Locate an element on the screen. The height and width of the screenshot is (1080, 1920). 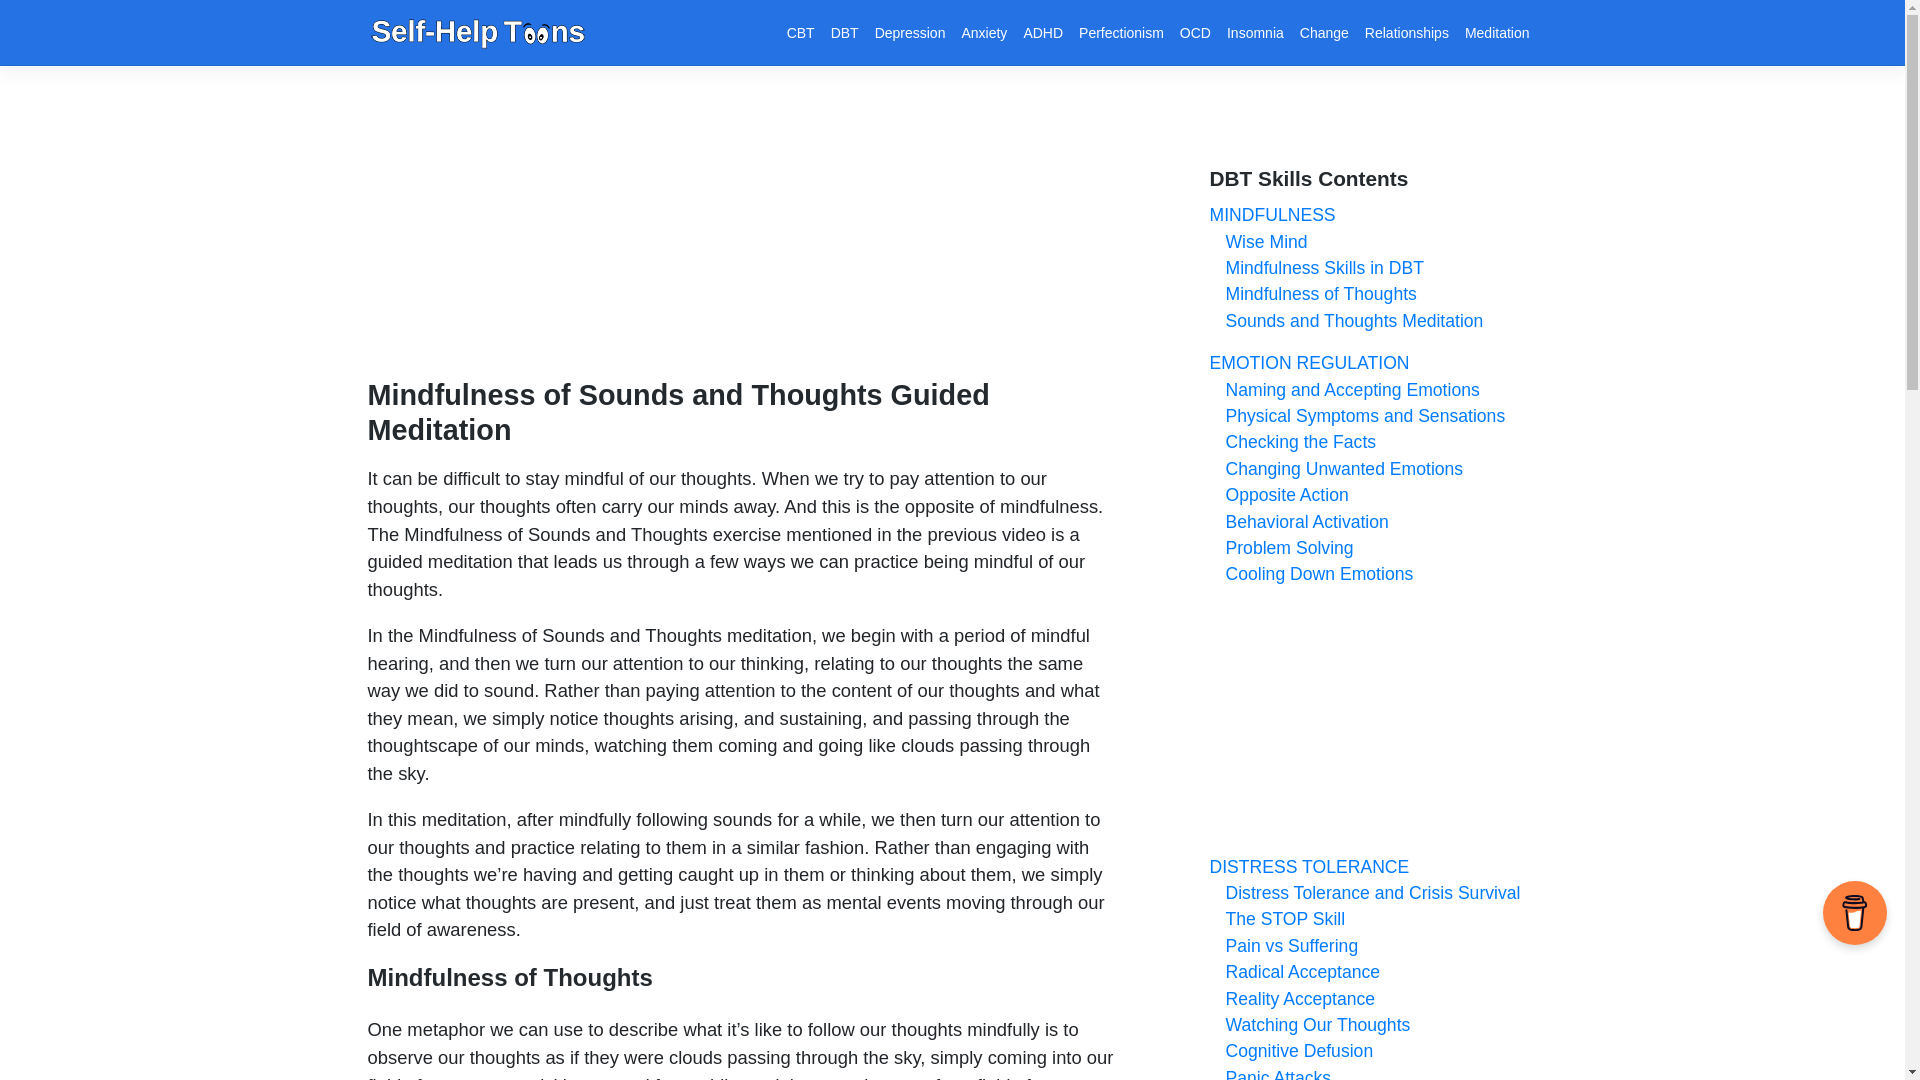
Perfectionism is located at coordinates (1121, 32).